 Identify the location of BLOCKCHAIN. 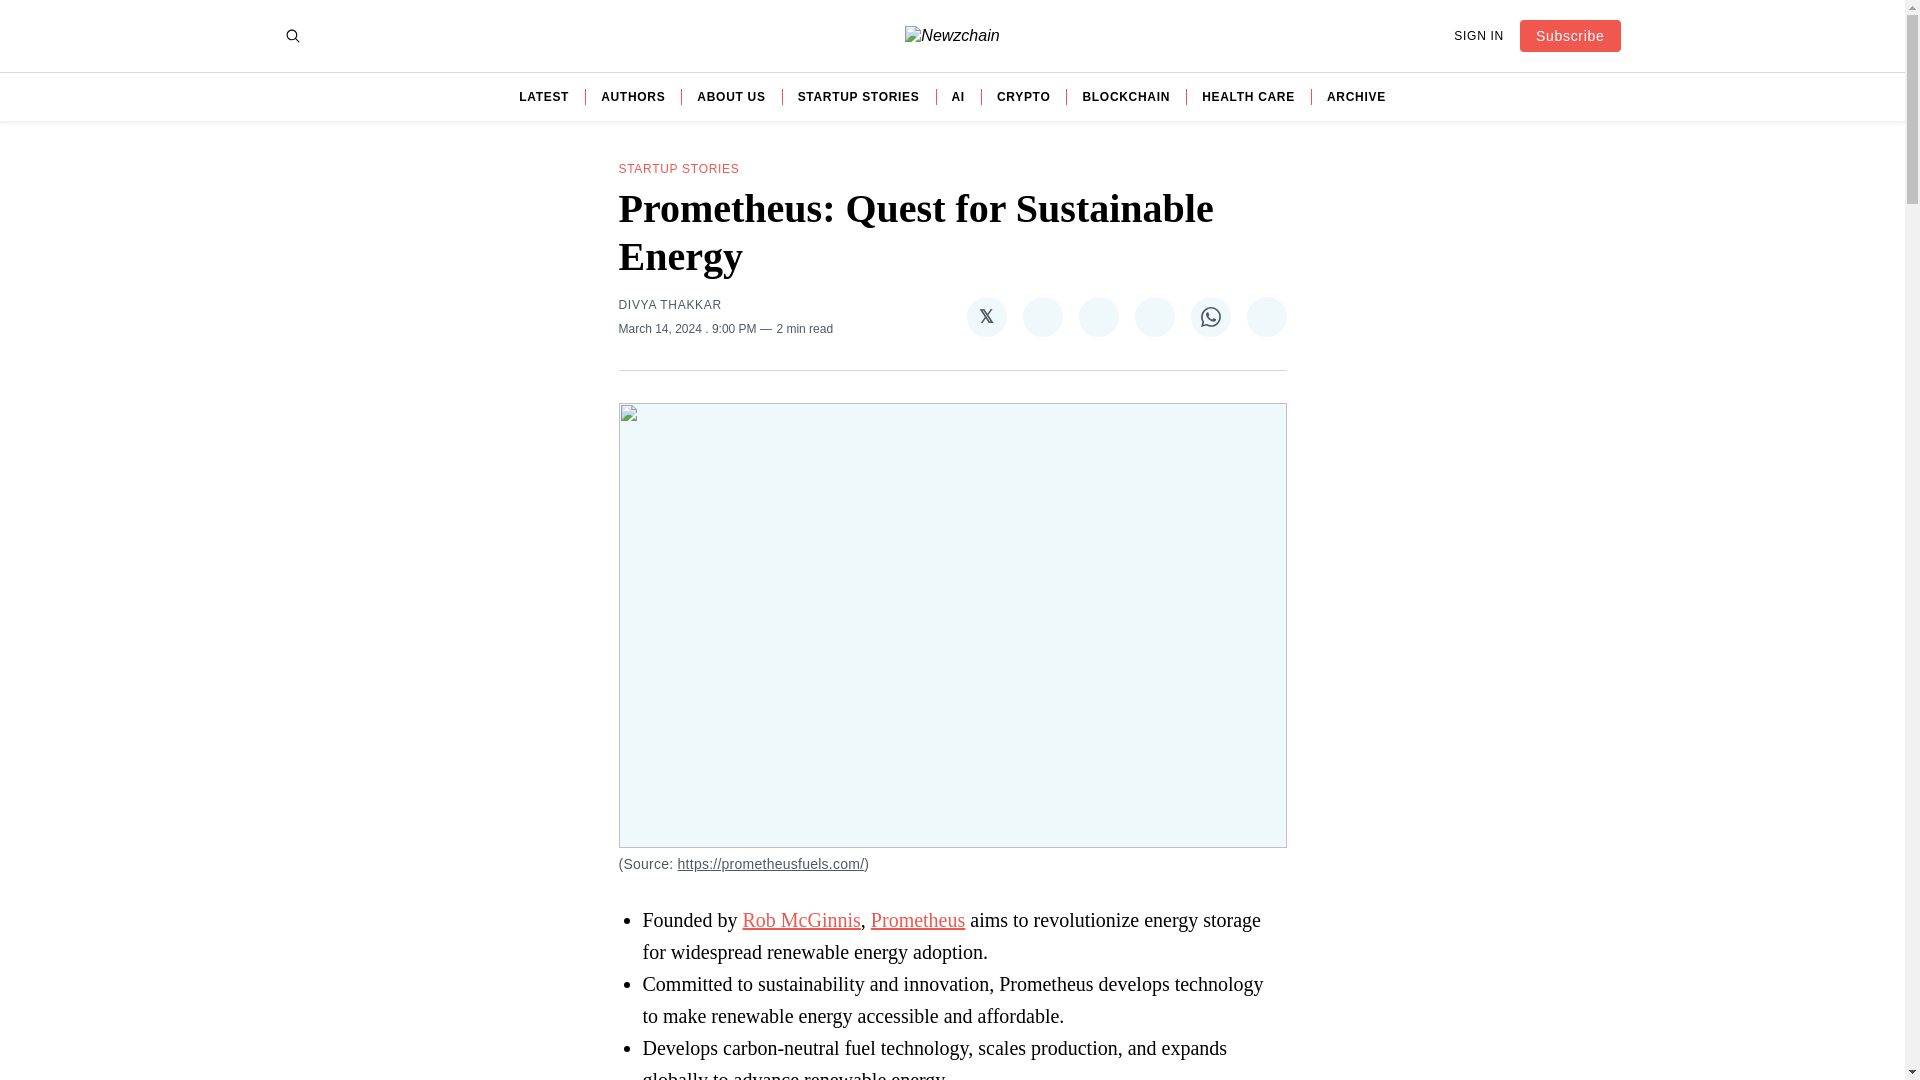
(1126, 96).